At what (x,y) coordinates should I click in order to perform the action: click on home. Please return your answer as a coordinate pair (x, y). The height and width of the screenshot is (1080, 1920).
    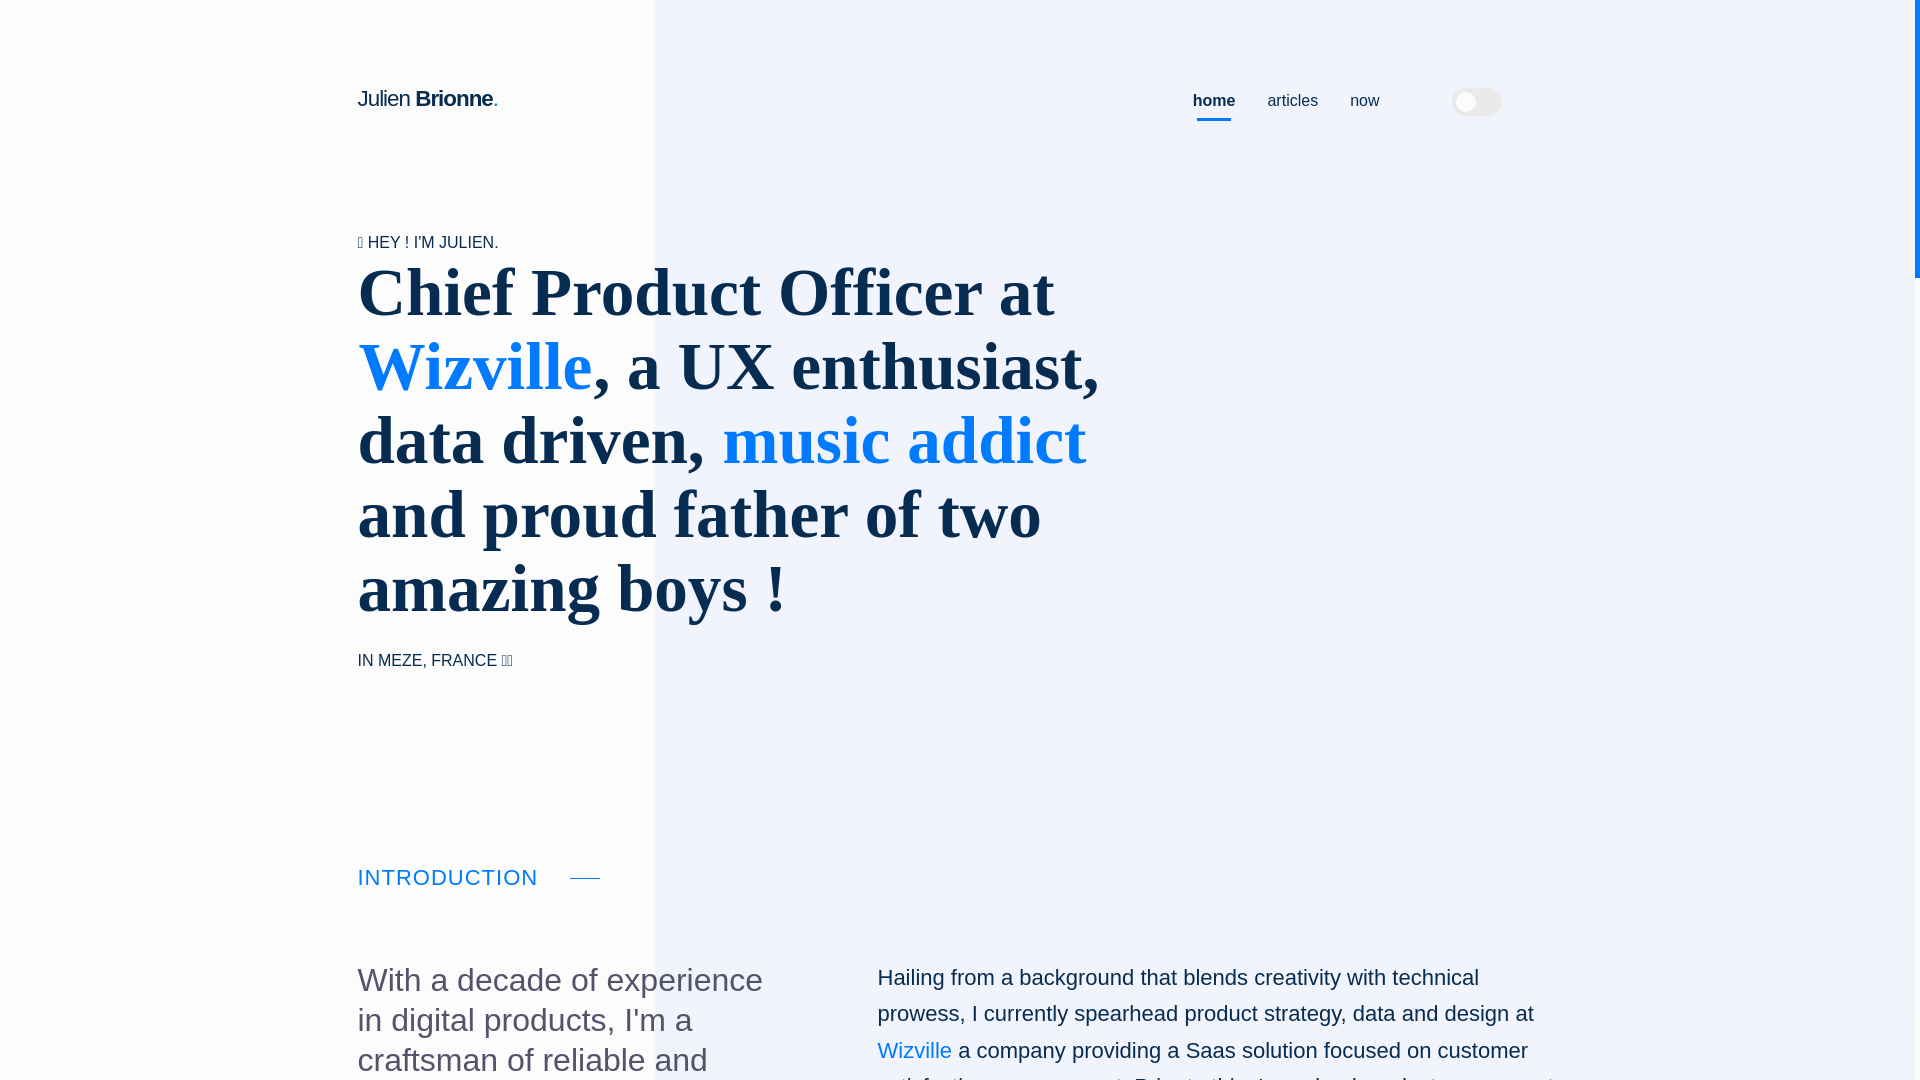
    Looking at the image, I should click on (1214, 98).